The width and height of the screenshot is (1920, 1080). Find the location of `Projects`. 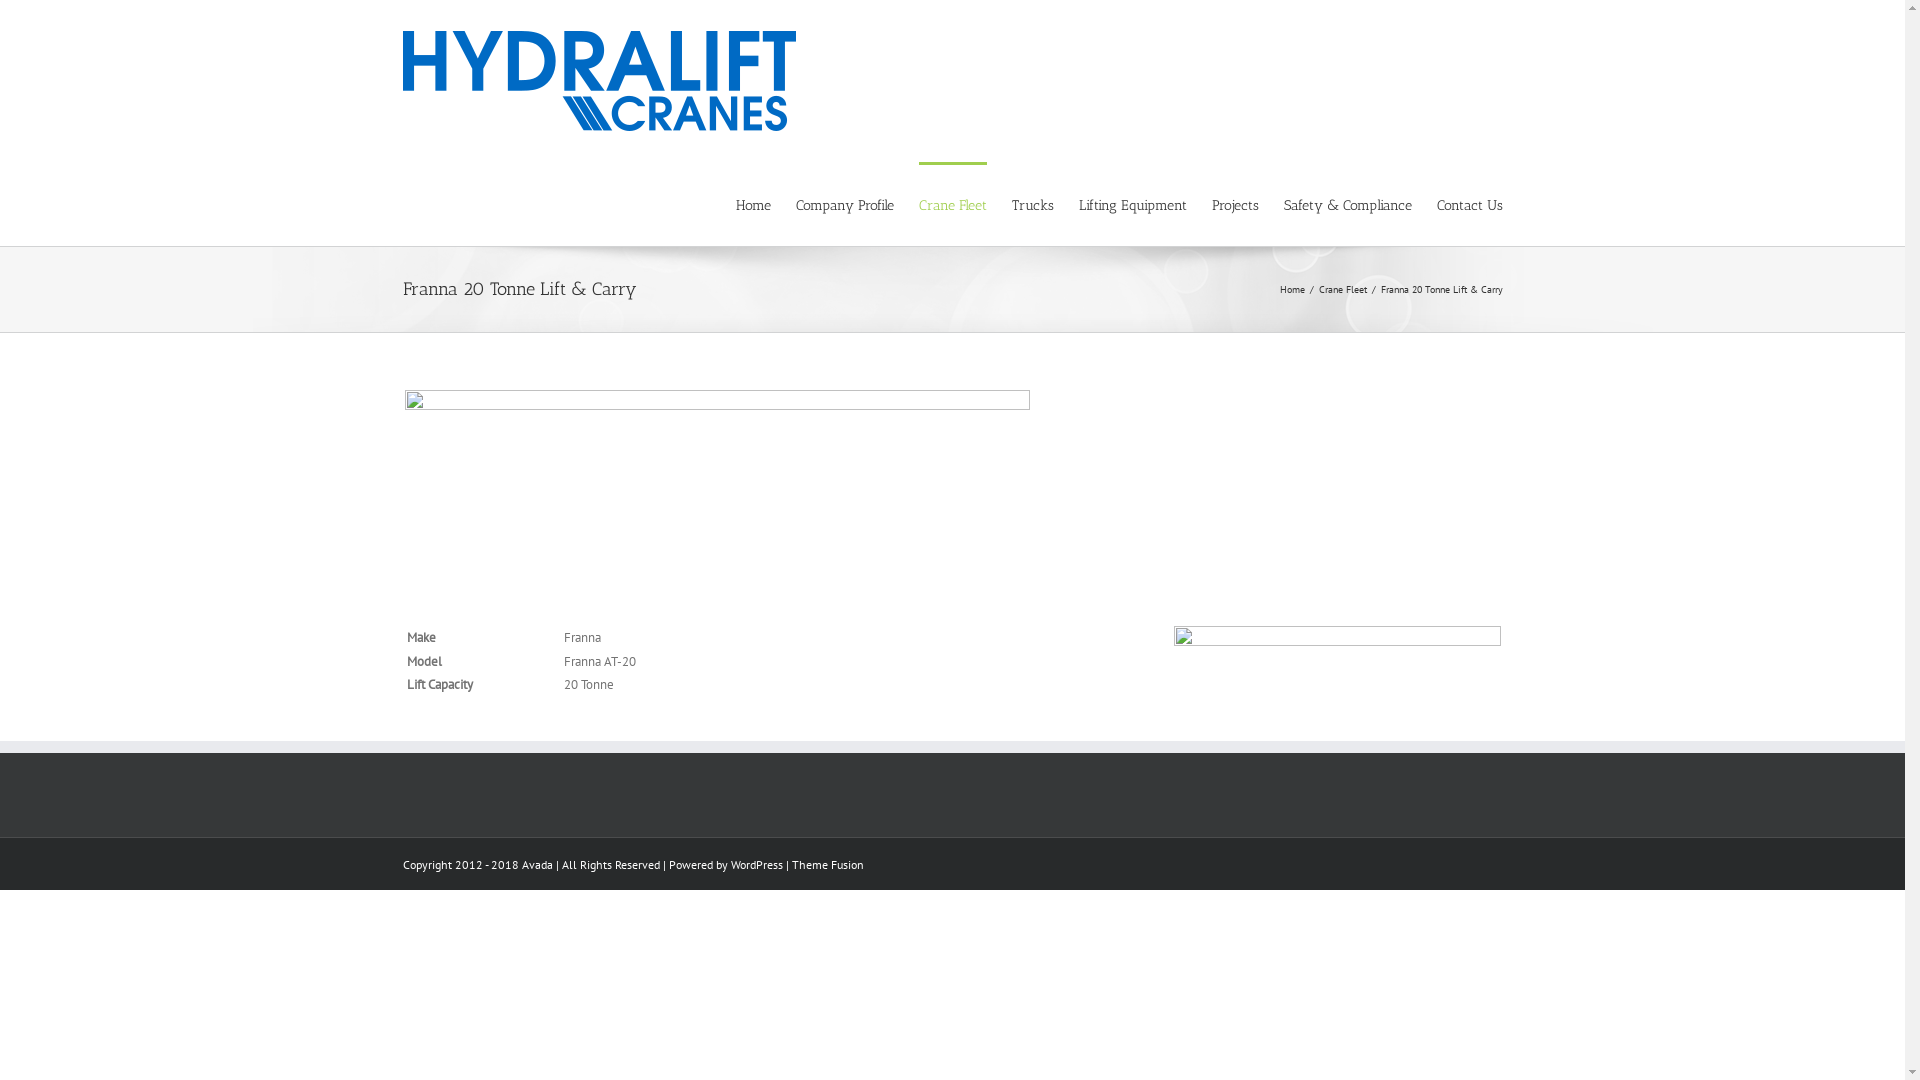

Projects is located at coordinates (1236, 204).